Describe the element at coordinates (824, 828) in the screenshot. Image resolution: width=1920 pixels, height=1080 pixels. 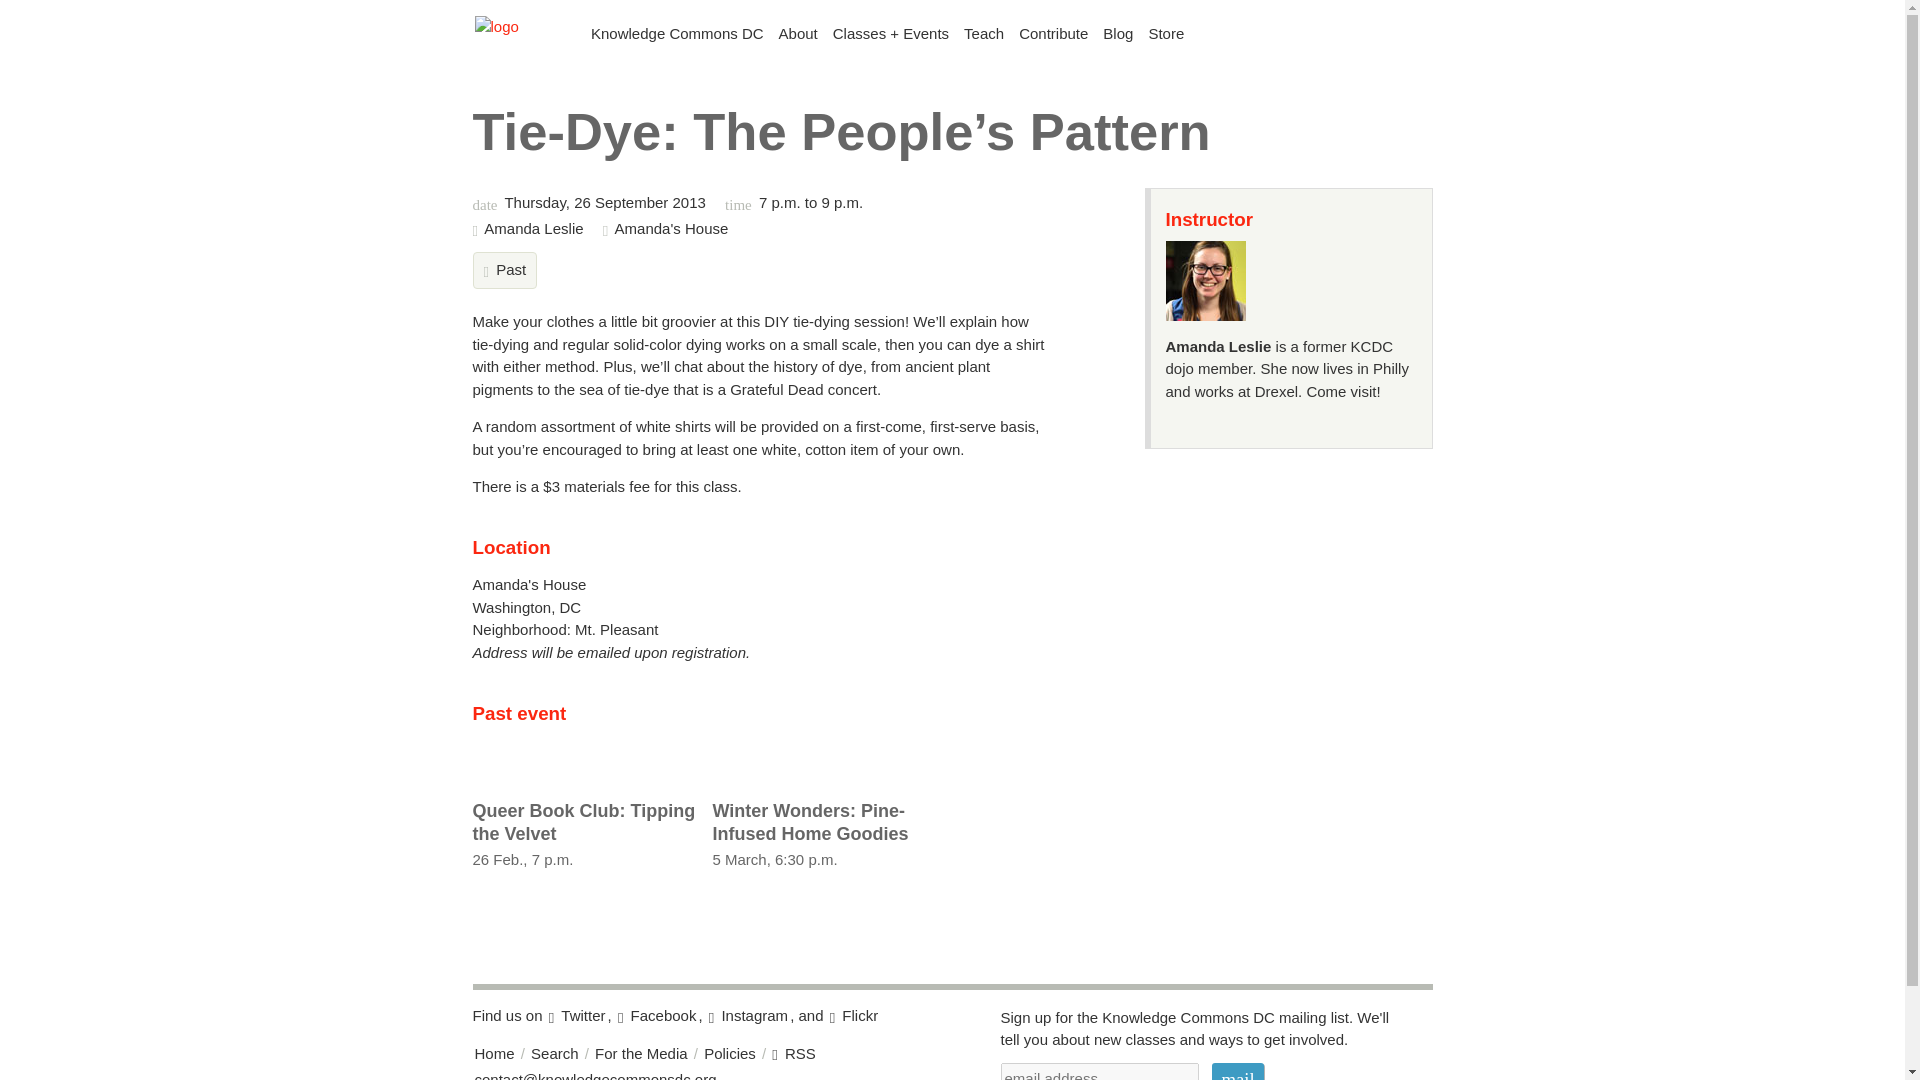
I see `For the Media` at that location.